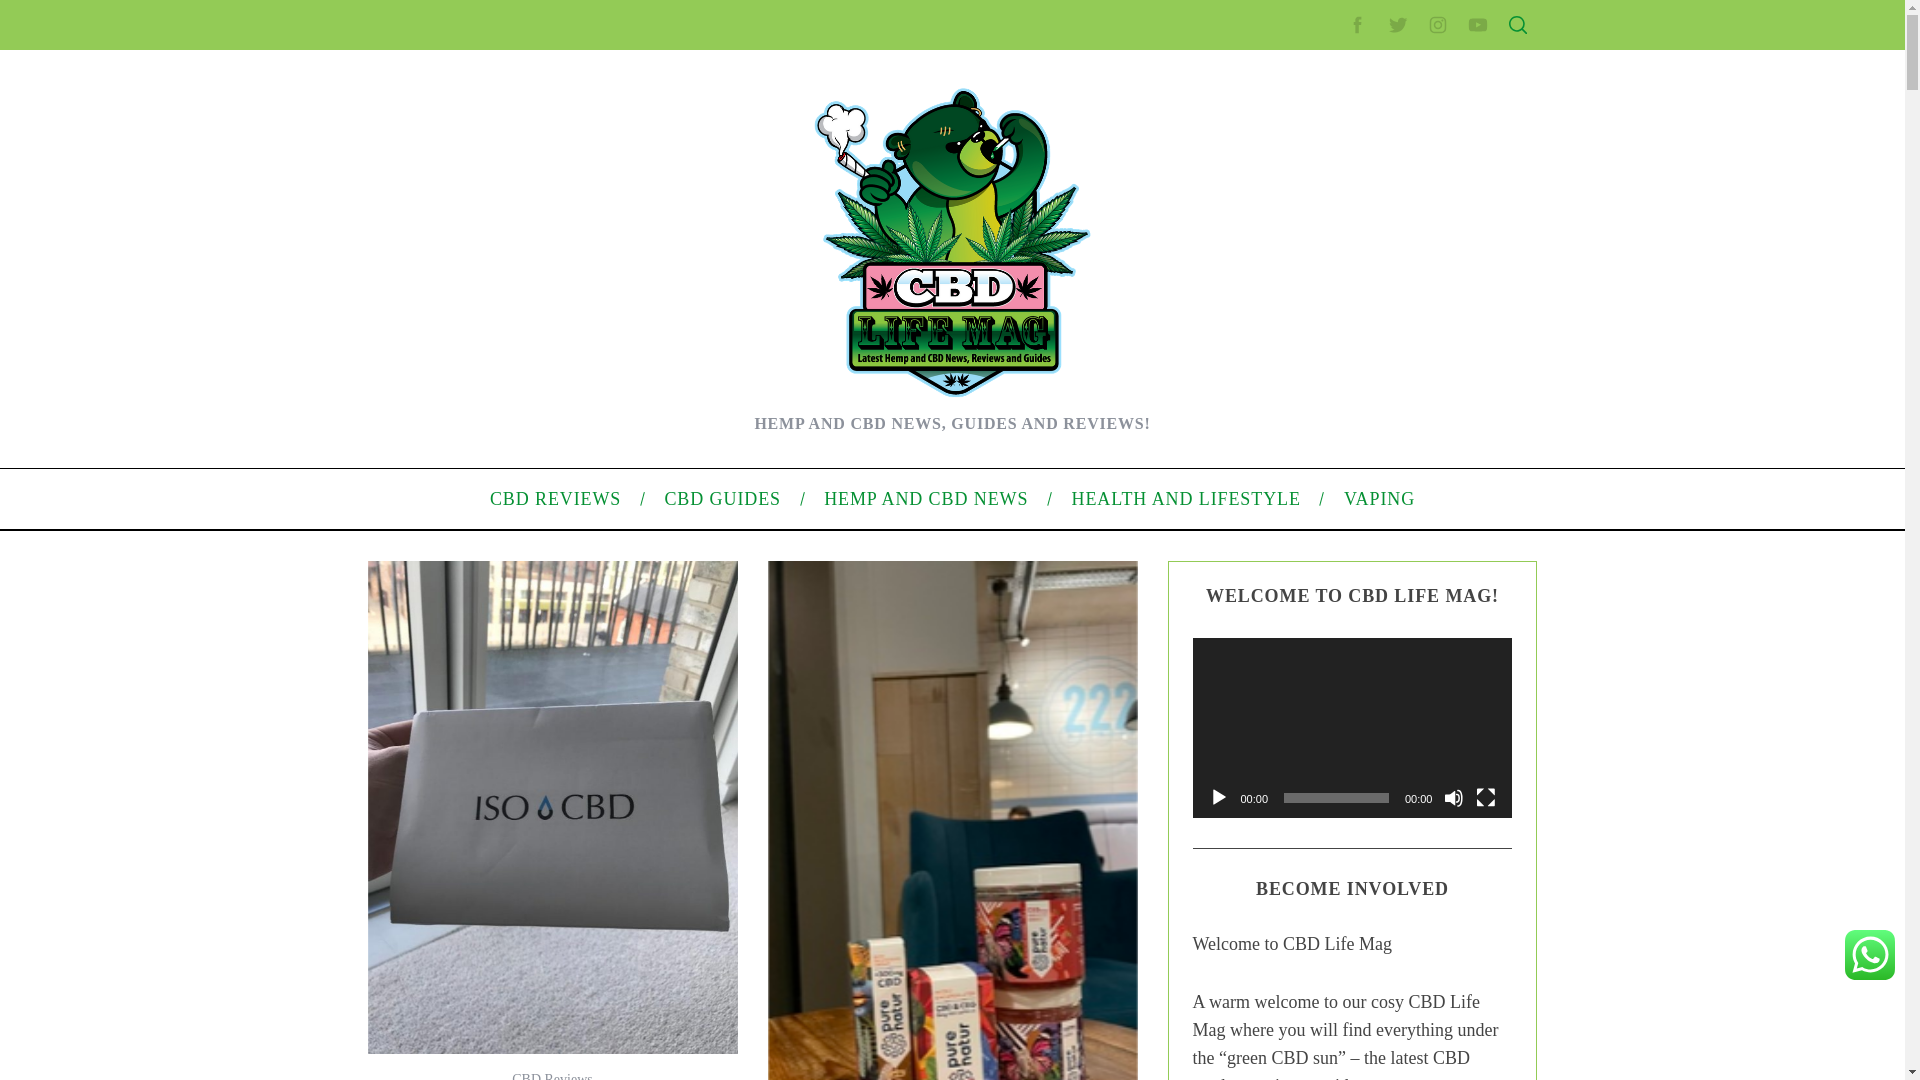  What do you see at coordinates (448, 678) in the screenshot?
I see `Am Joy` at bounding box center [448, 678].